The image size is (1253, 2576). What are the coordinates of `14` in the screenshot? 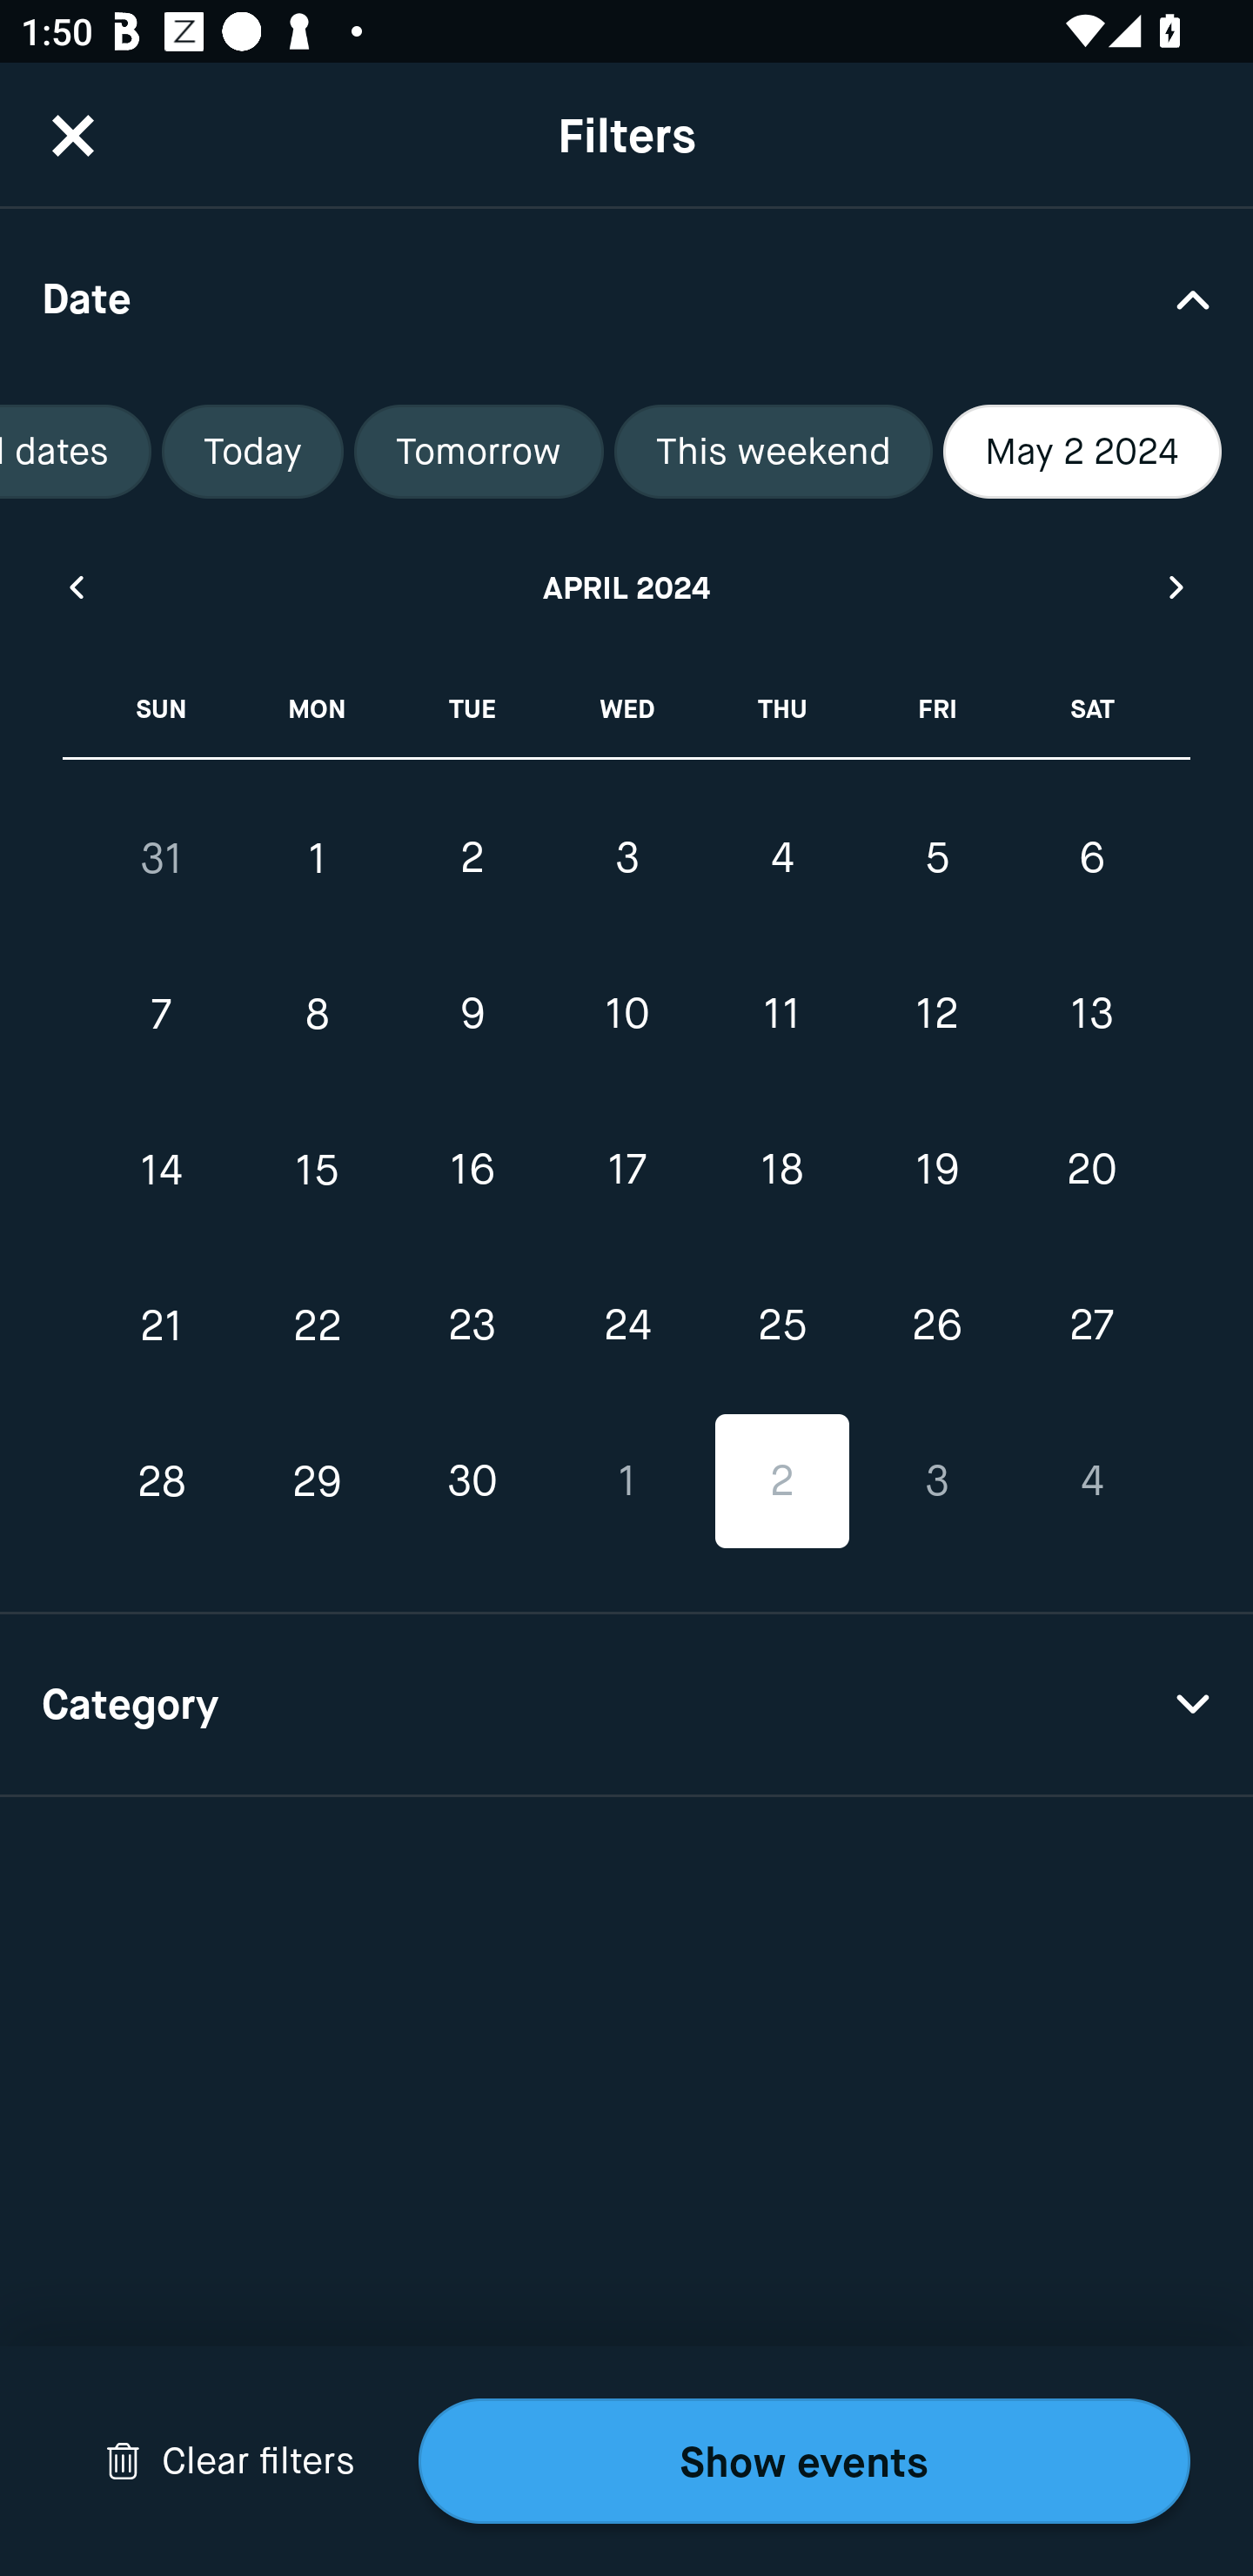 It's located at (162, 1170).